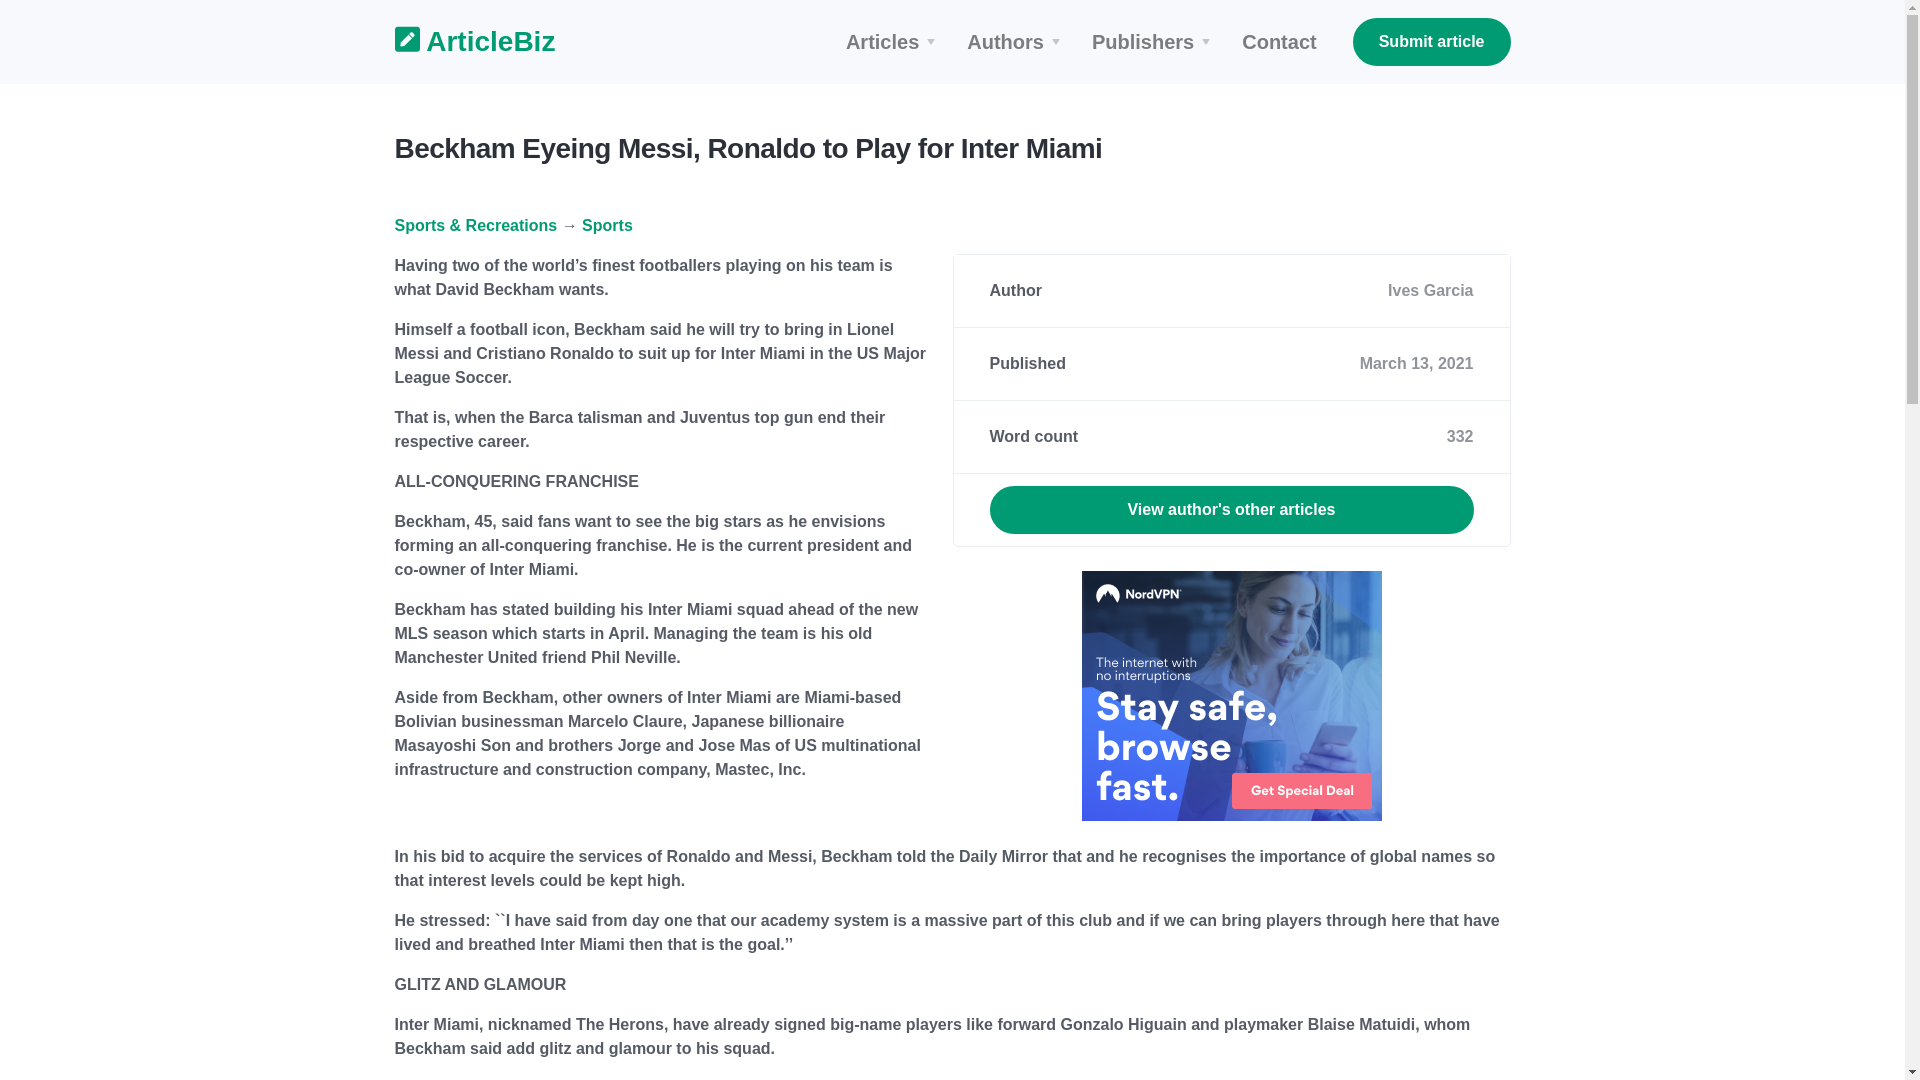 This screenshot has height=1080, width=1920. What do you see at coordinates (1432, 42) in the screenshot?
I see `Submit article` at bounding box center [1432, 42].